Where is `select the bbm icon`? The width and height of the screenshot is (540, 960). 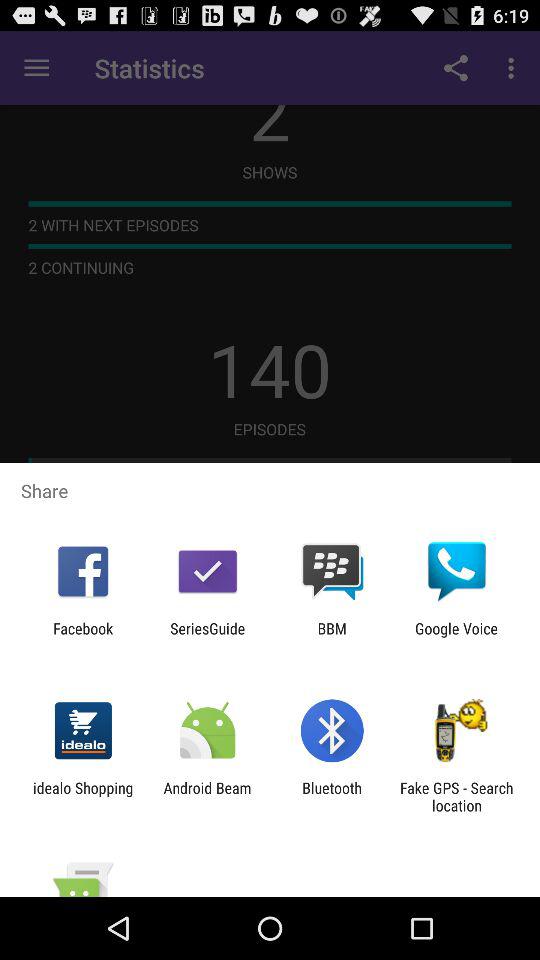 select the bbm icon is located at coordinates (332, 637).